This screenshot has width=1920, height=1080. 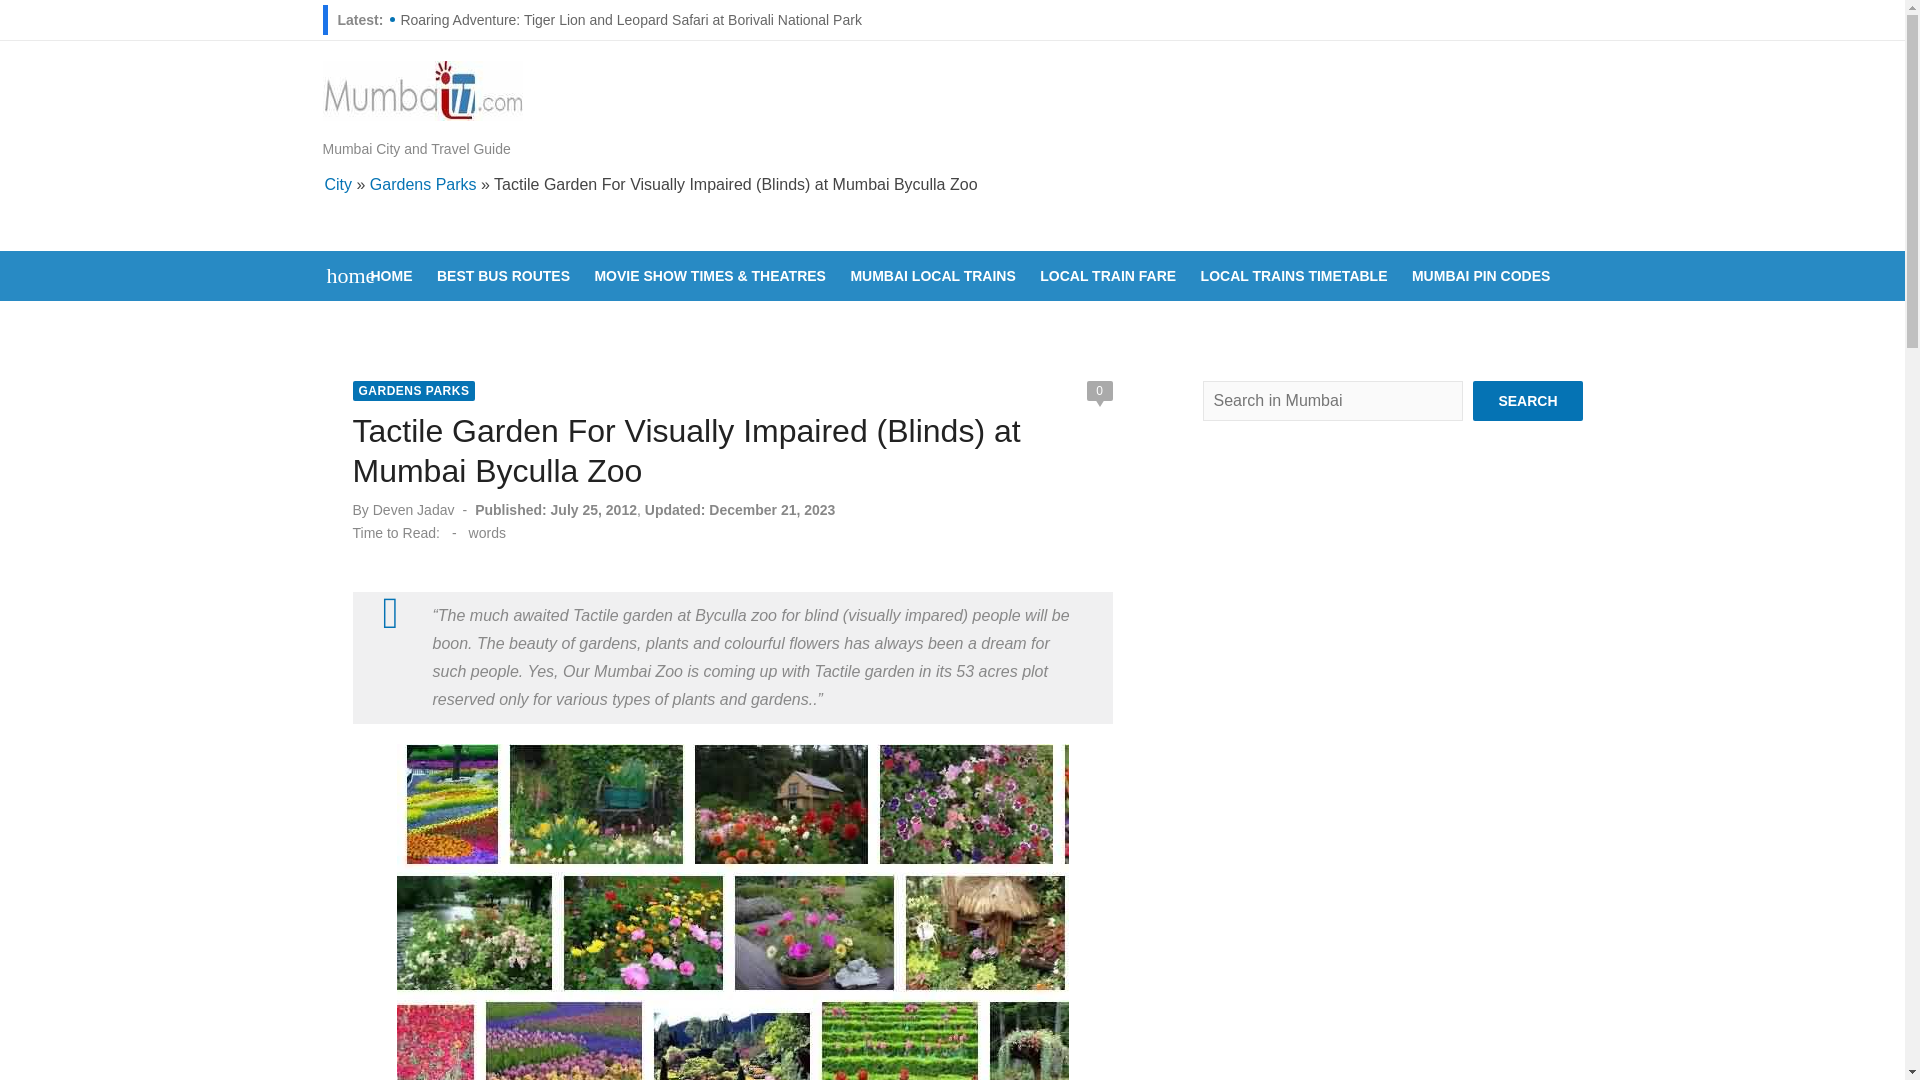 I want to click on Byculla Zoo Tactile Garden, so click(x=731, y=912).